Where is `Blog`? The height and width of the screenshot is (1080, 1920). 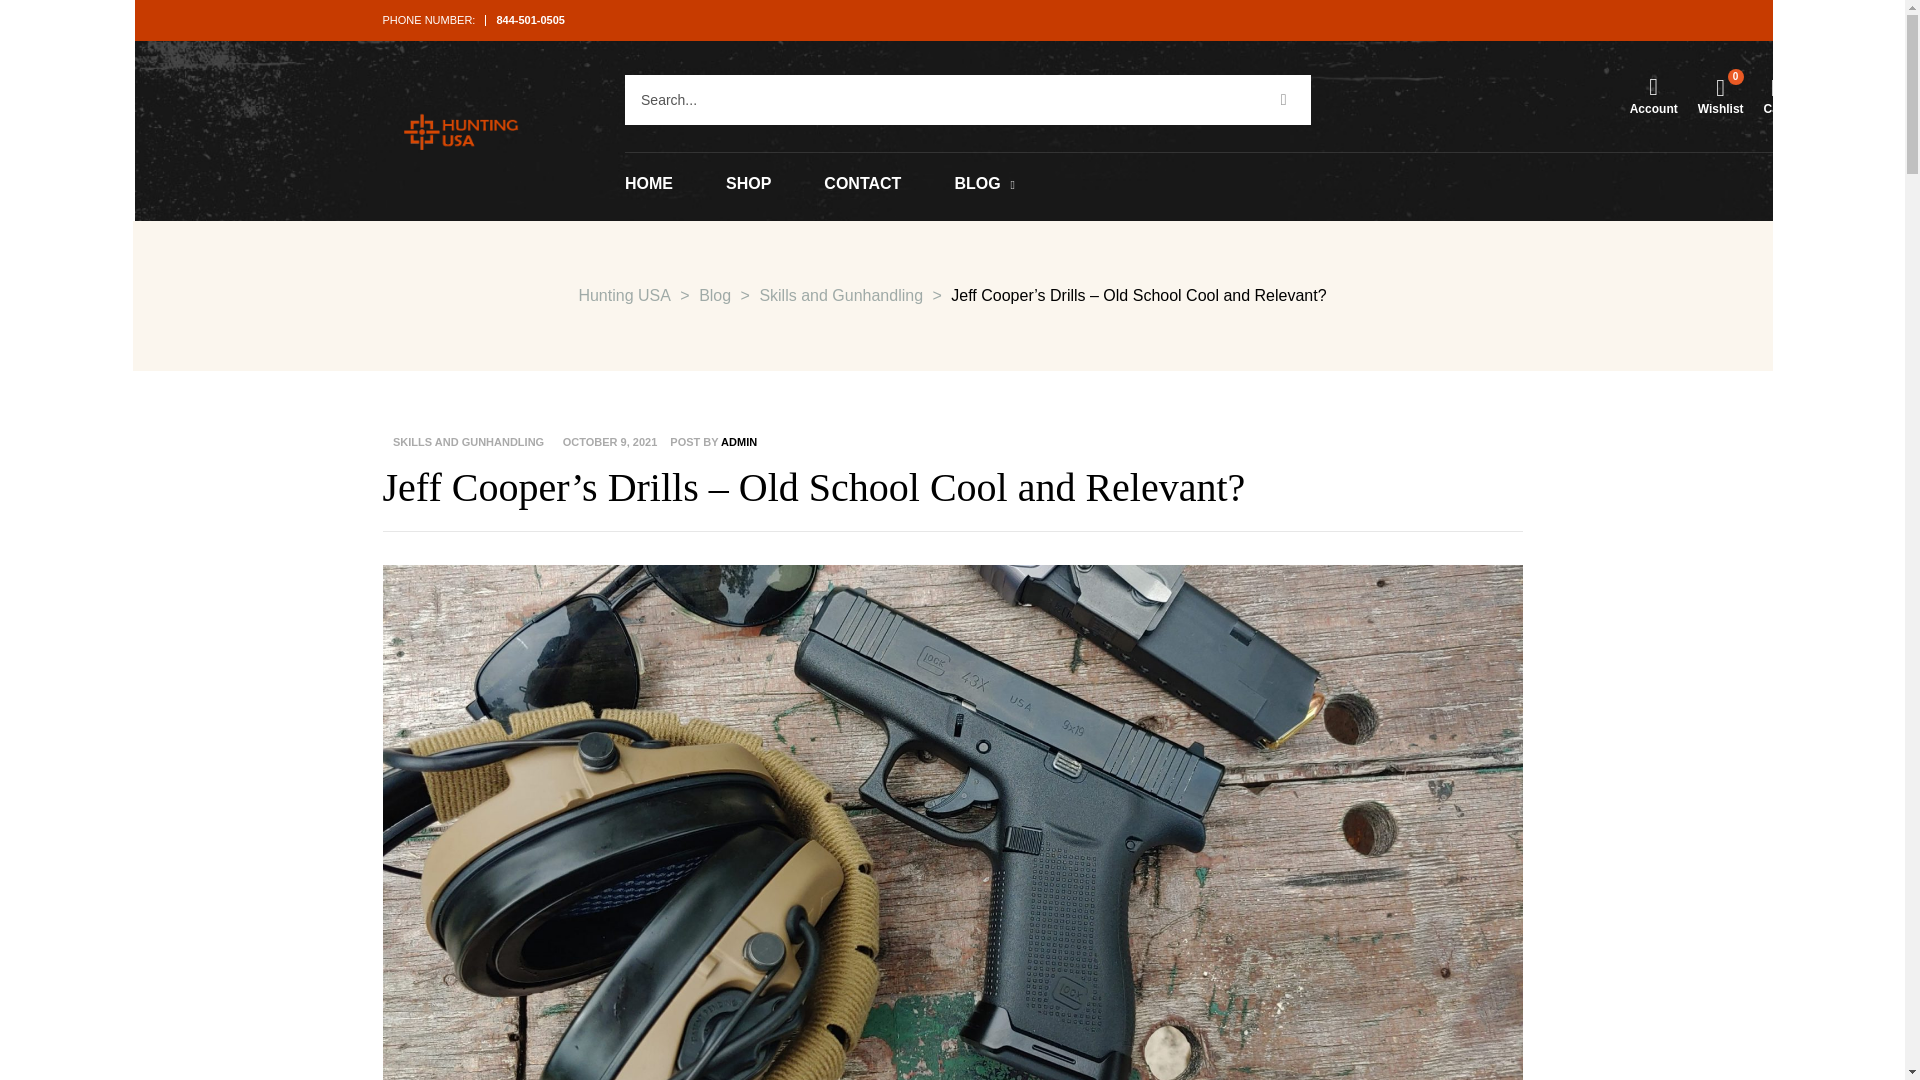 Blog is located at coordinates (714, 296).